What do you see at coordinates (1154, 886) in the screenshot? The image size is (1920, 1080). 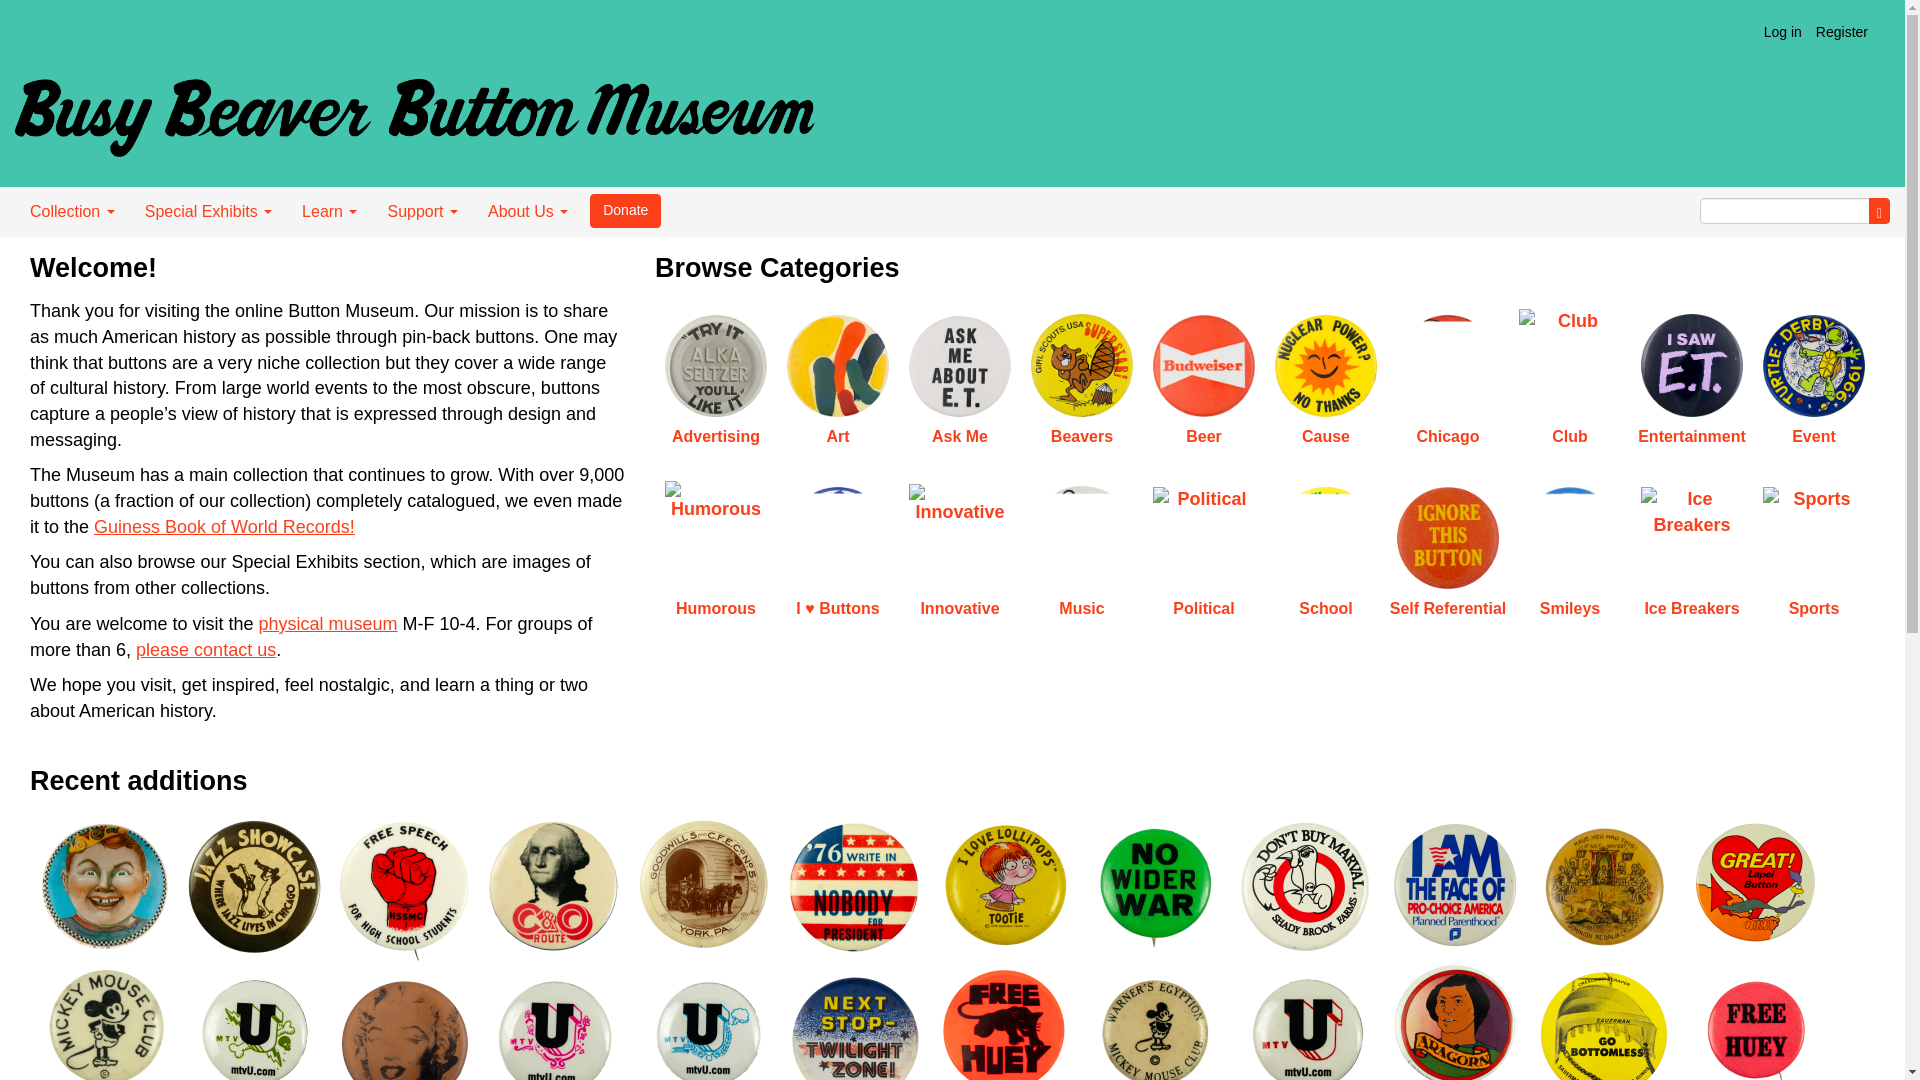 I see `No Wider War` at bounding box center [1154, 886].